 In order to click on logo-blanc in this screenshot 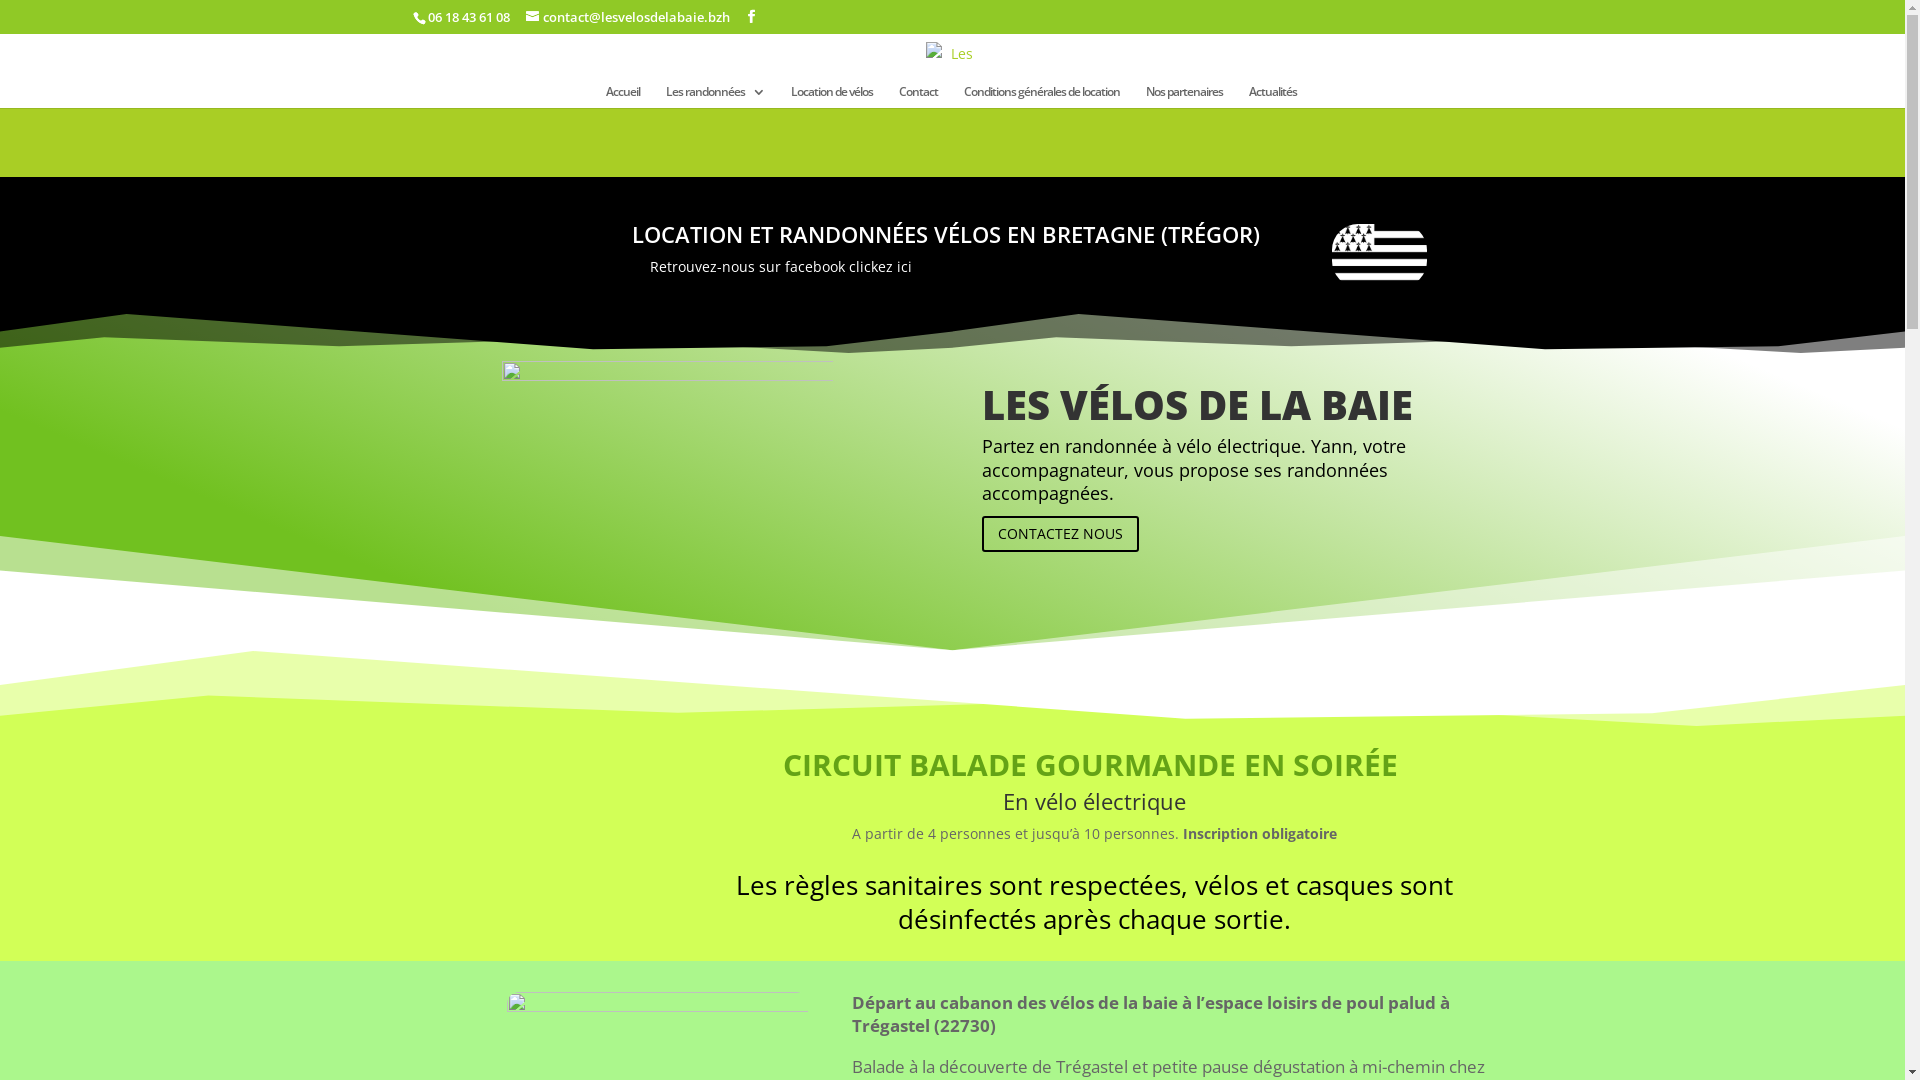, I will do `click(668, 466)`.